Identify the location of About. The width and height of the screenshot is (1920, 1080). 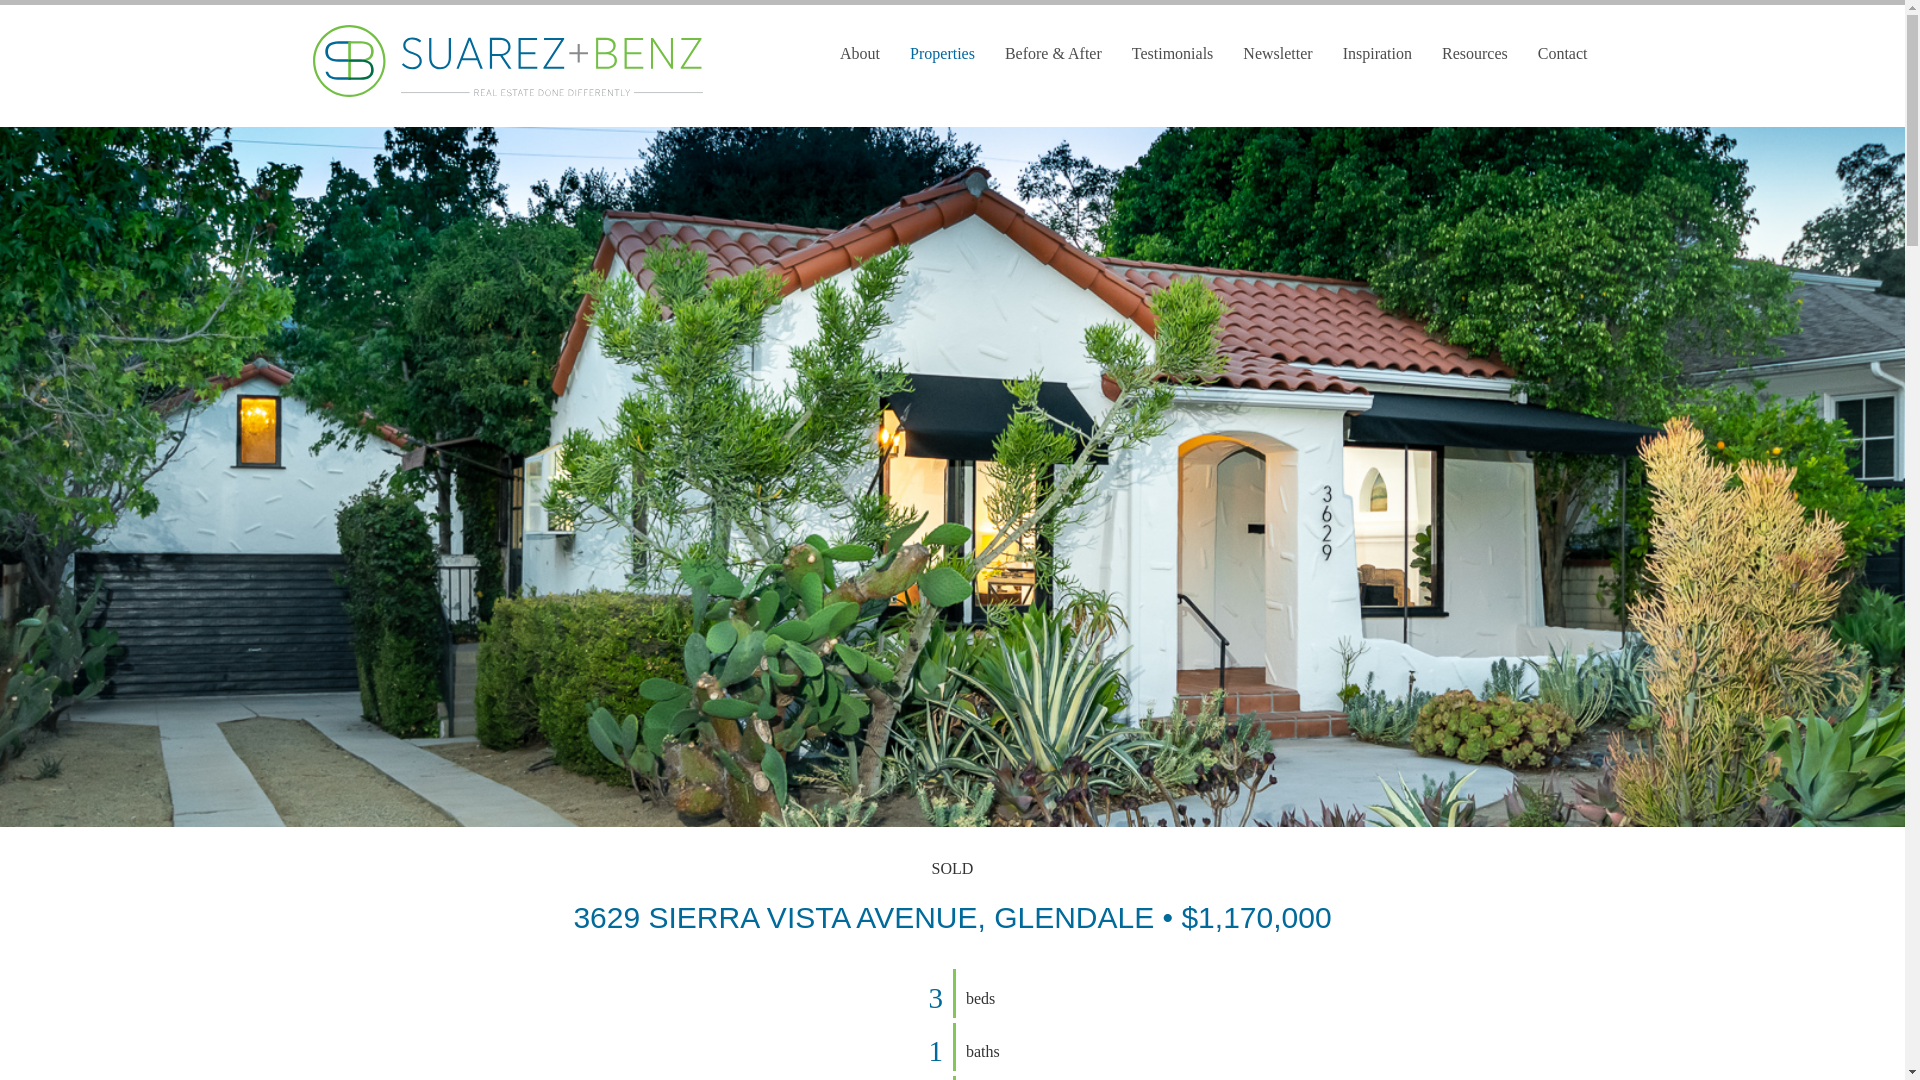
(860, 54).